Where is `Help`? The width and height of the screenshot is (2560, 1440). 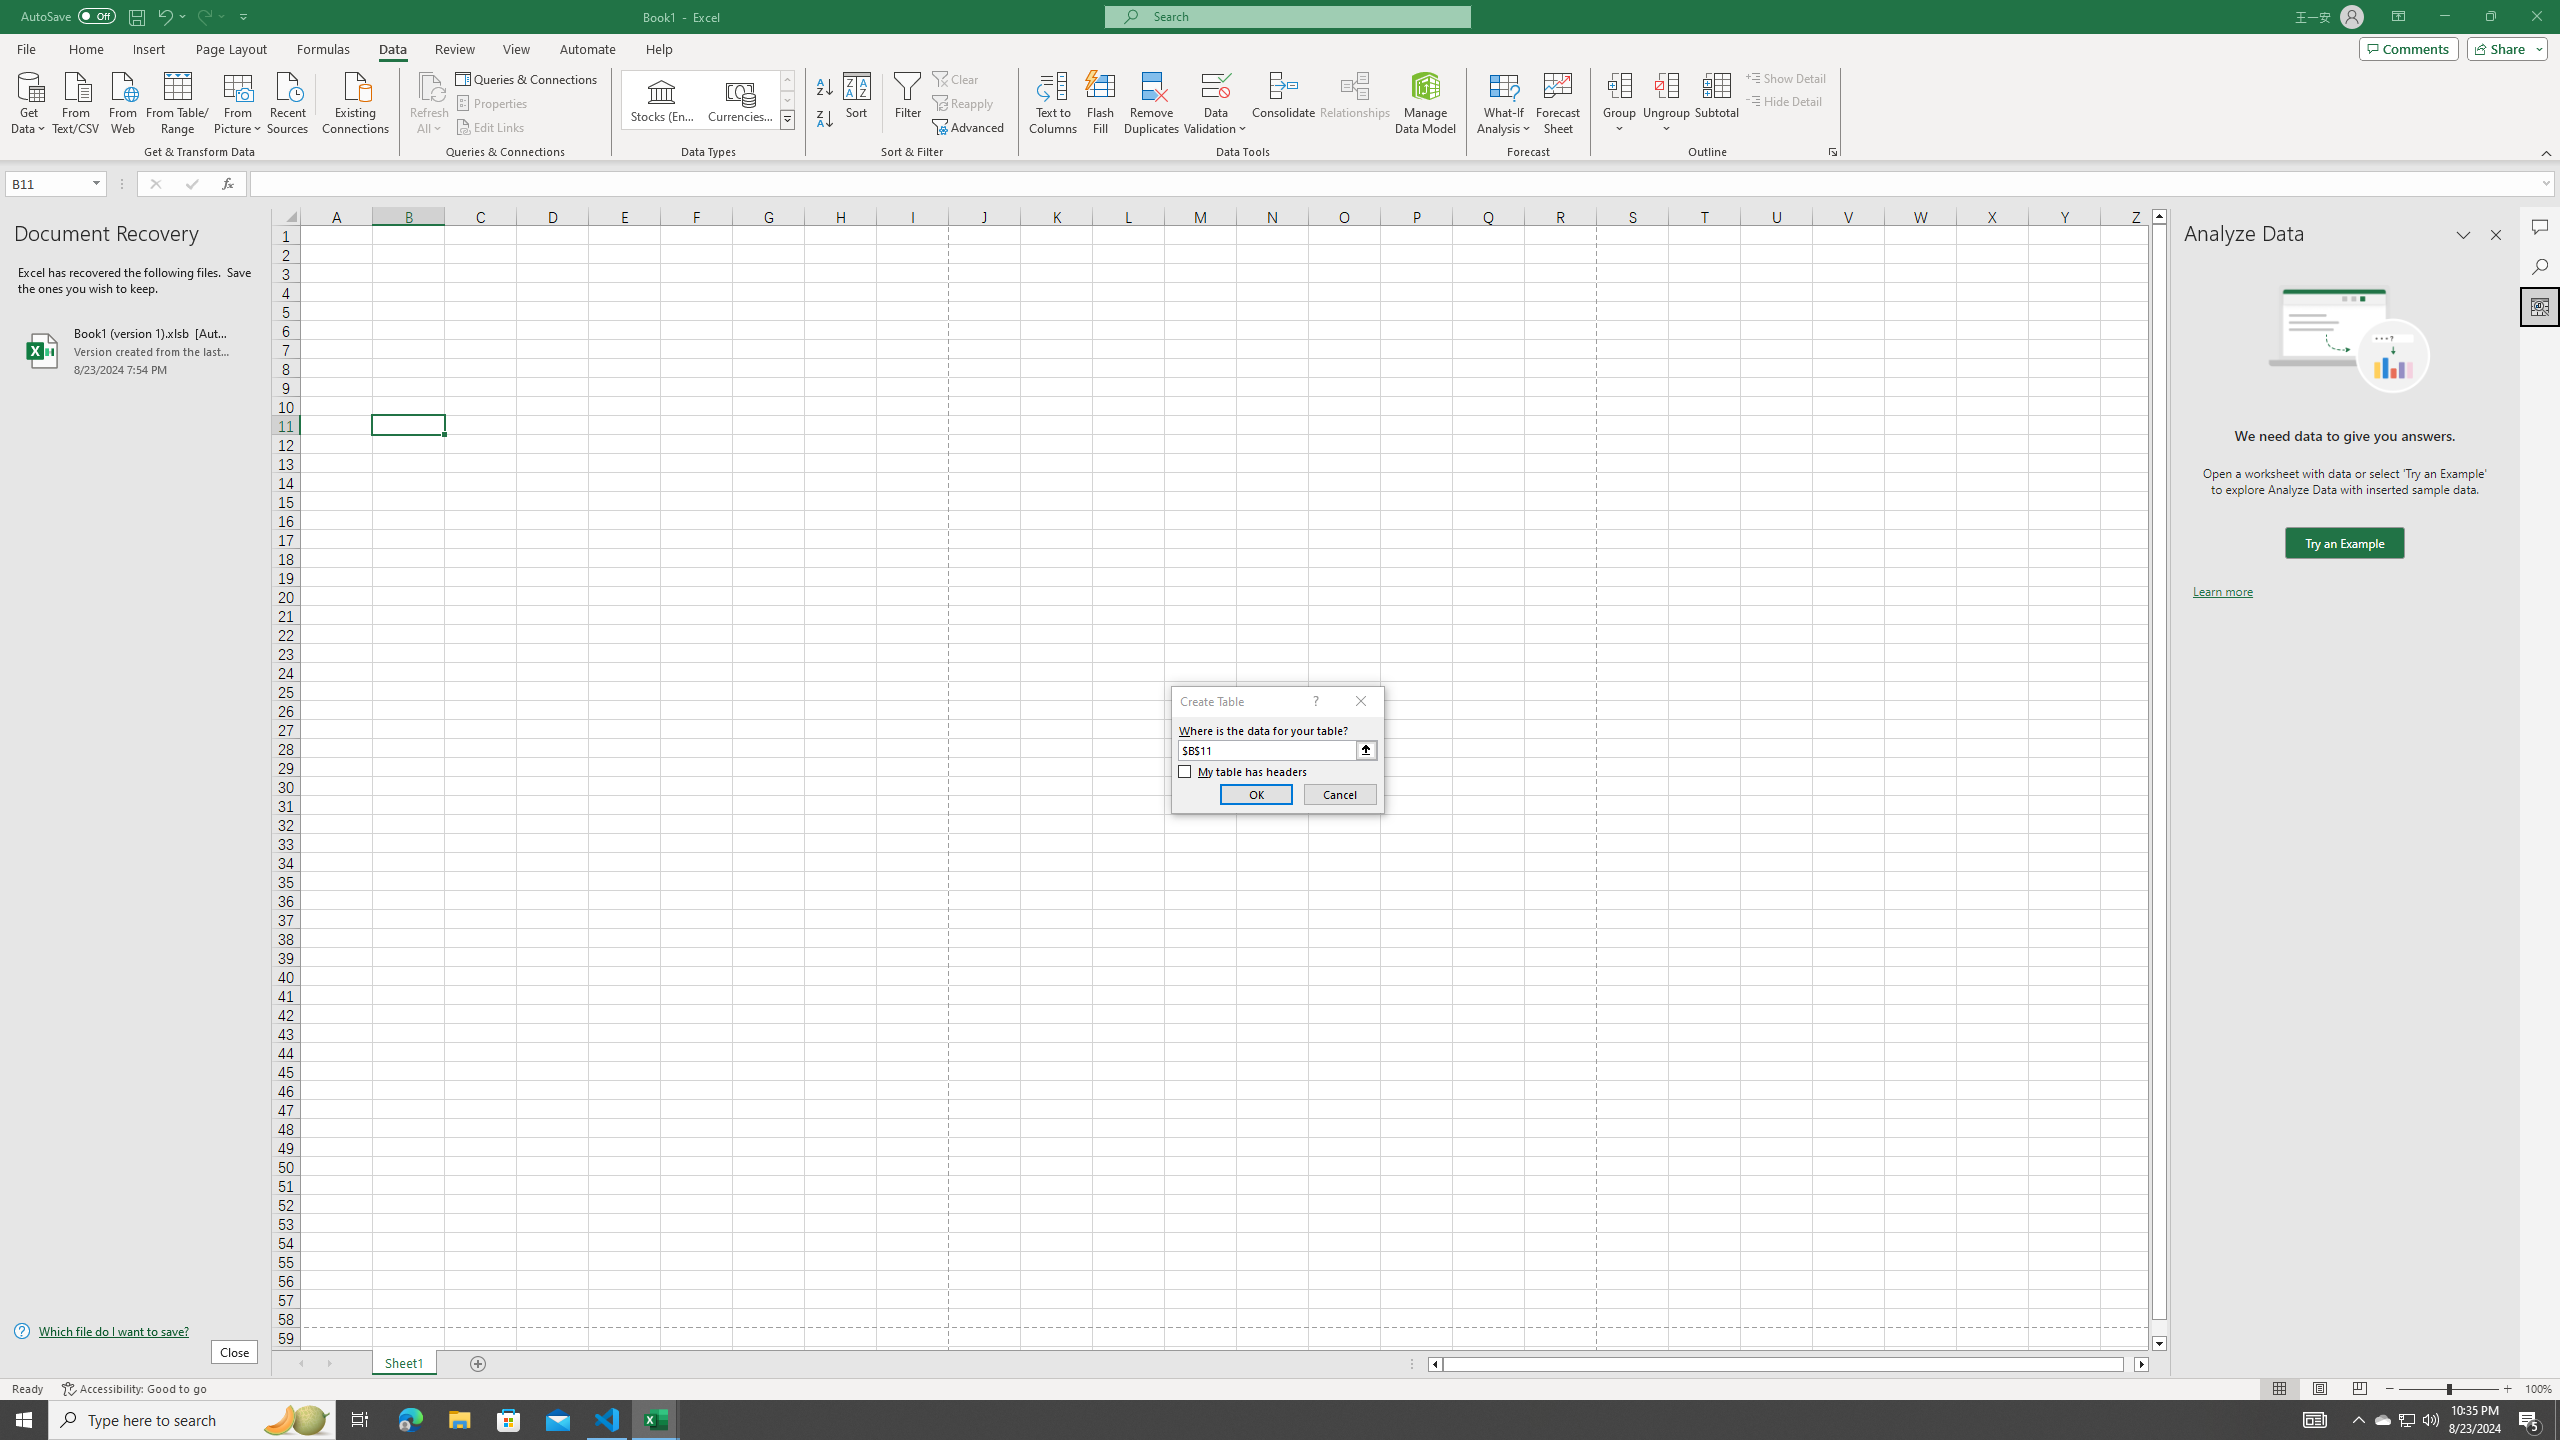 Help is located at coordinates (659, 49).